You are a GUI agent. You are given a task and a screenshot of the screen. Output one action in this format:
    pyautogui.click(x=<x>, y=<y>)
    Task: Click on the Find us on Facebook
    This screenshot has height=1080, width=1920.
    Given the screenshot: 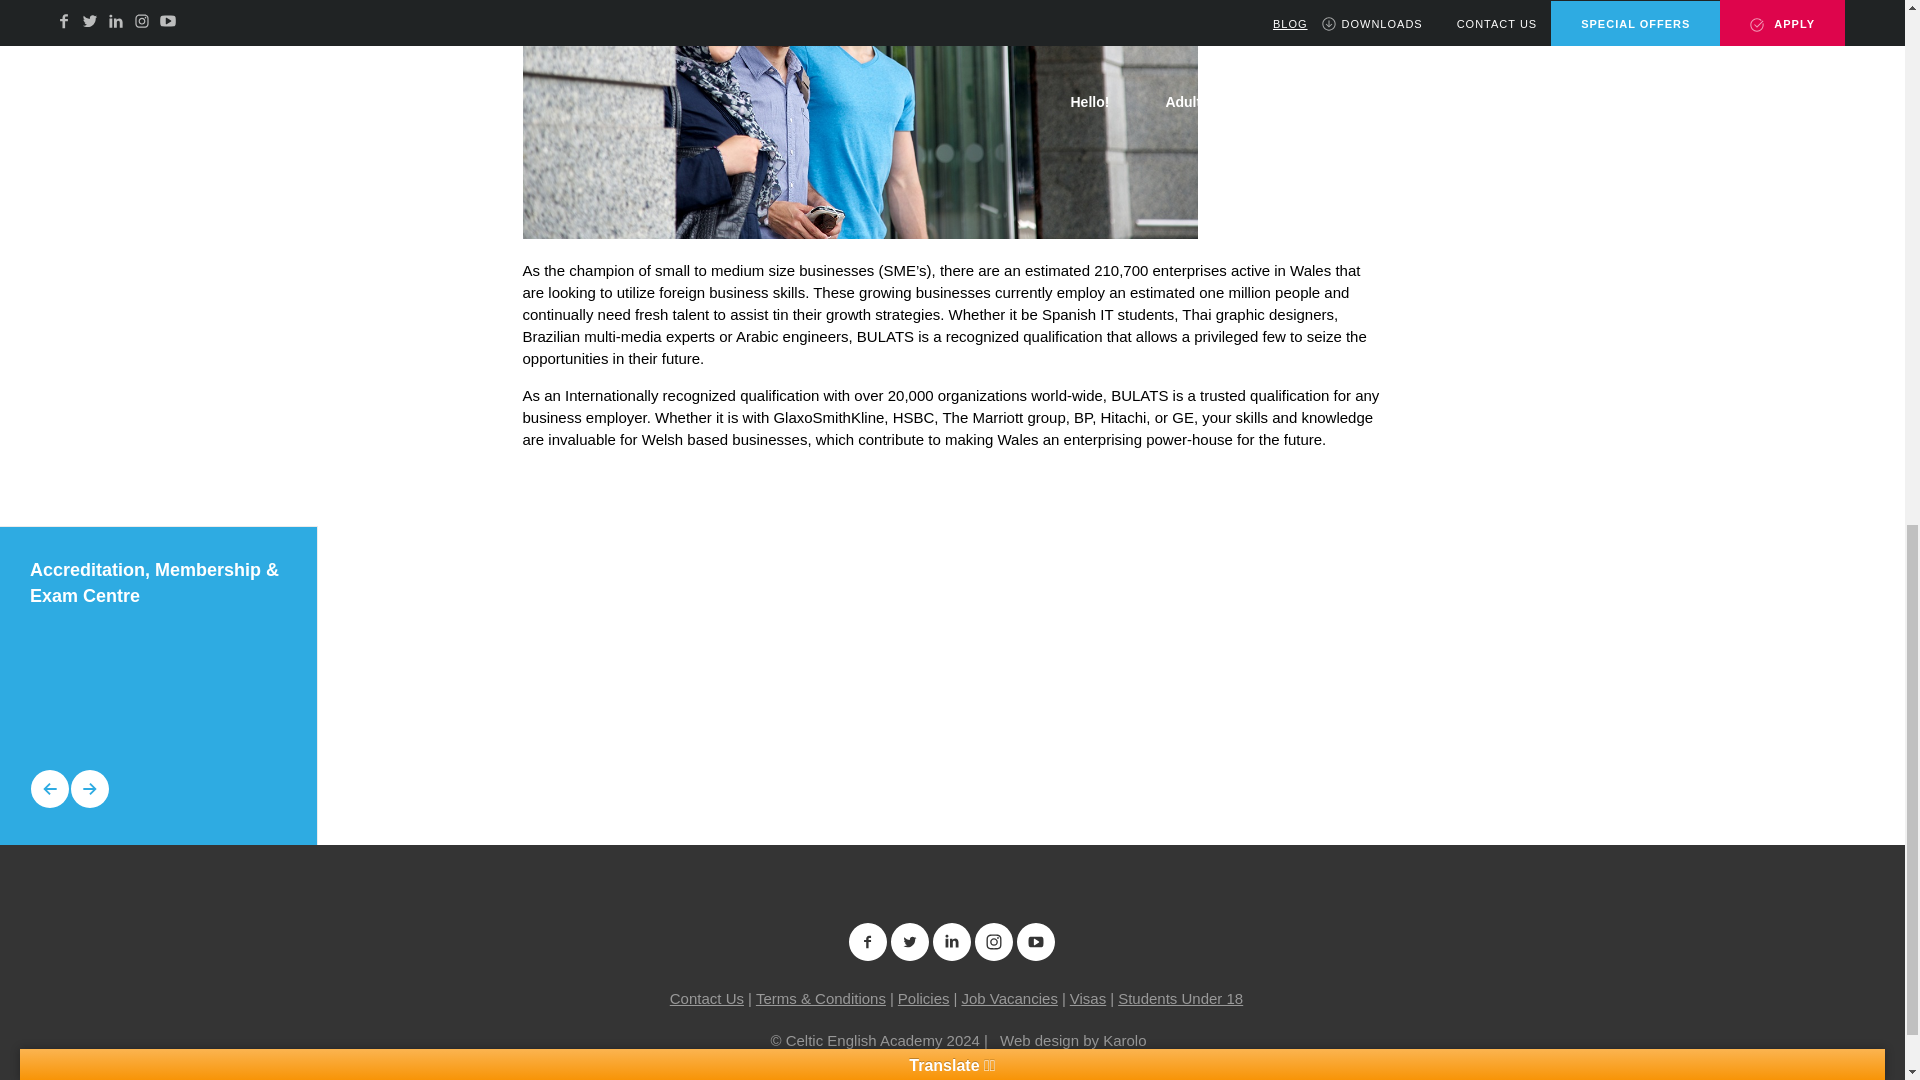 What is the action you would take?
    pyautogui.click(x=868, y=942)
    